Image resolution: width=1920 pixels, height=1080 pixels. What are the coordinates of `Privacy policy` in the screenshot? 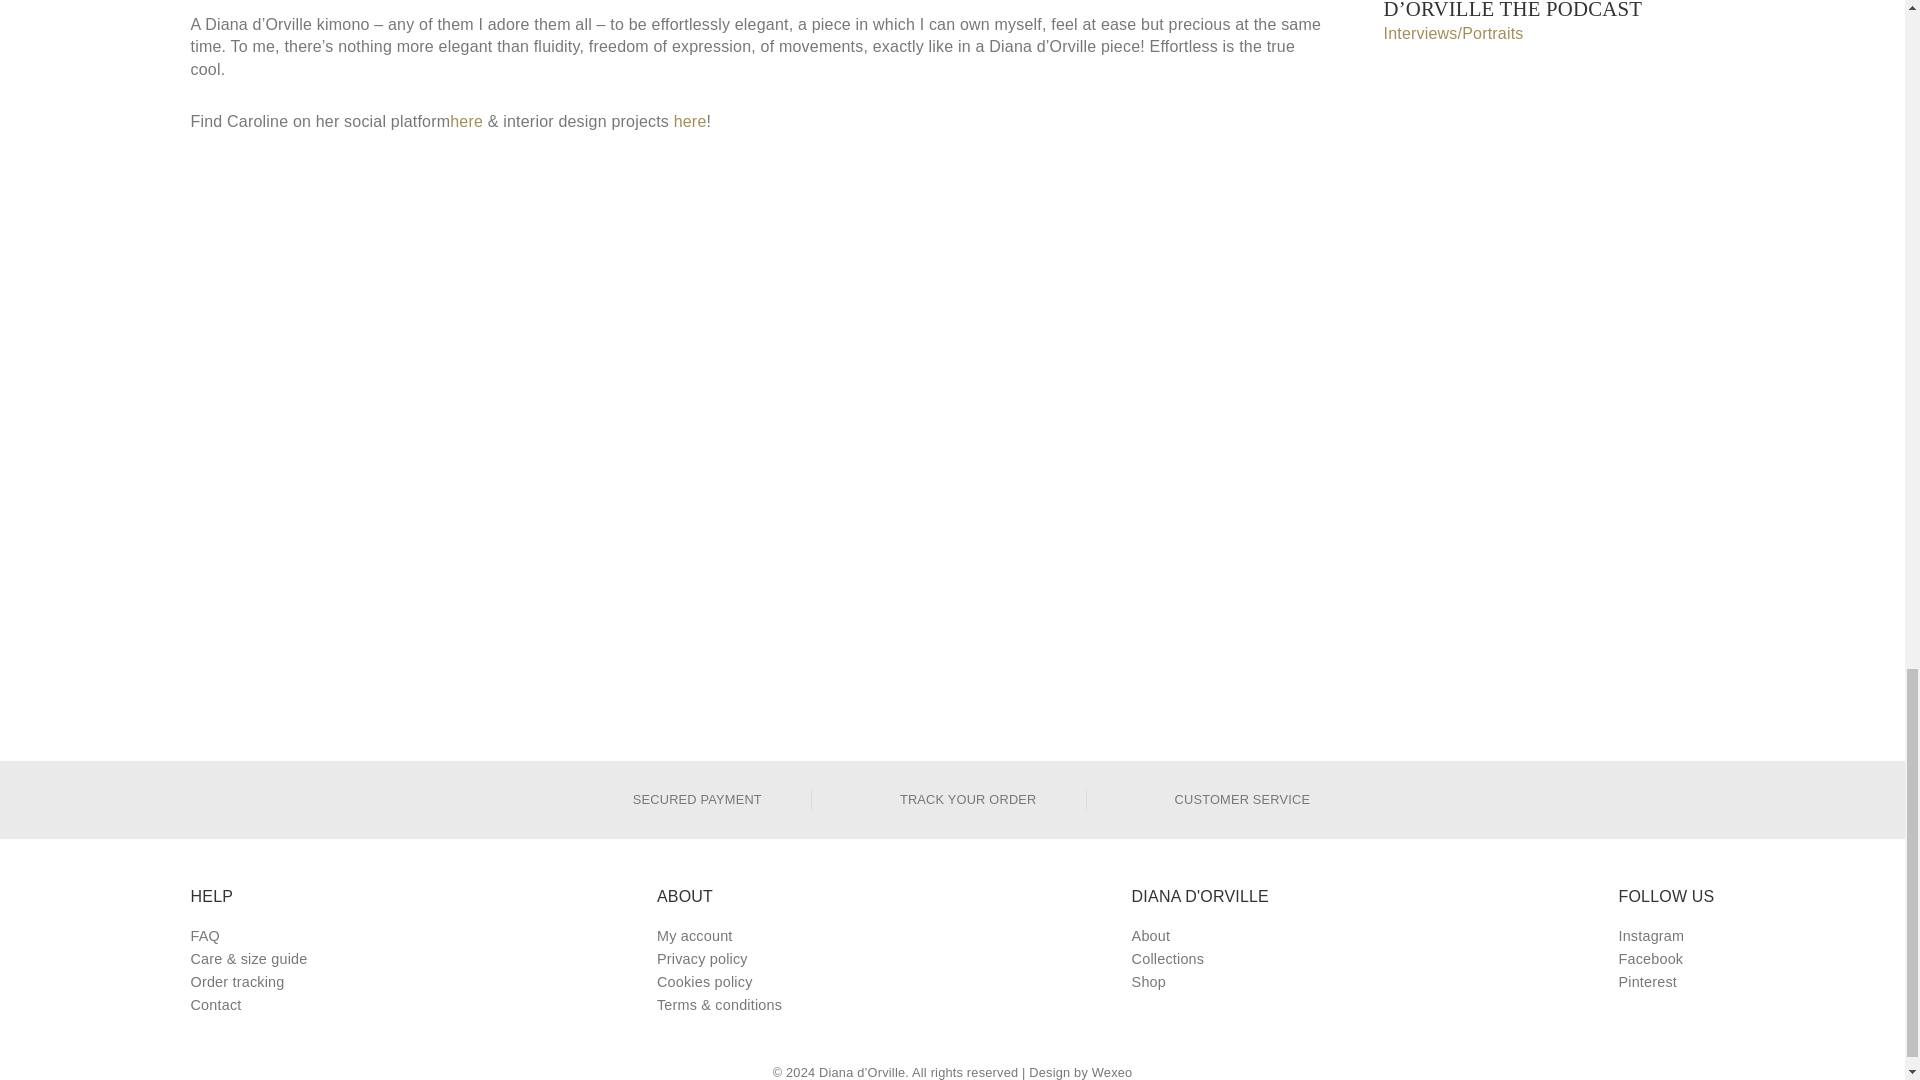 It's located at (718, 959).